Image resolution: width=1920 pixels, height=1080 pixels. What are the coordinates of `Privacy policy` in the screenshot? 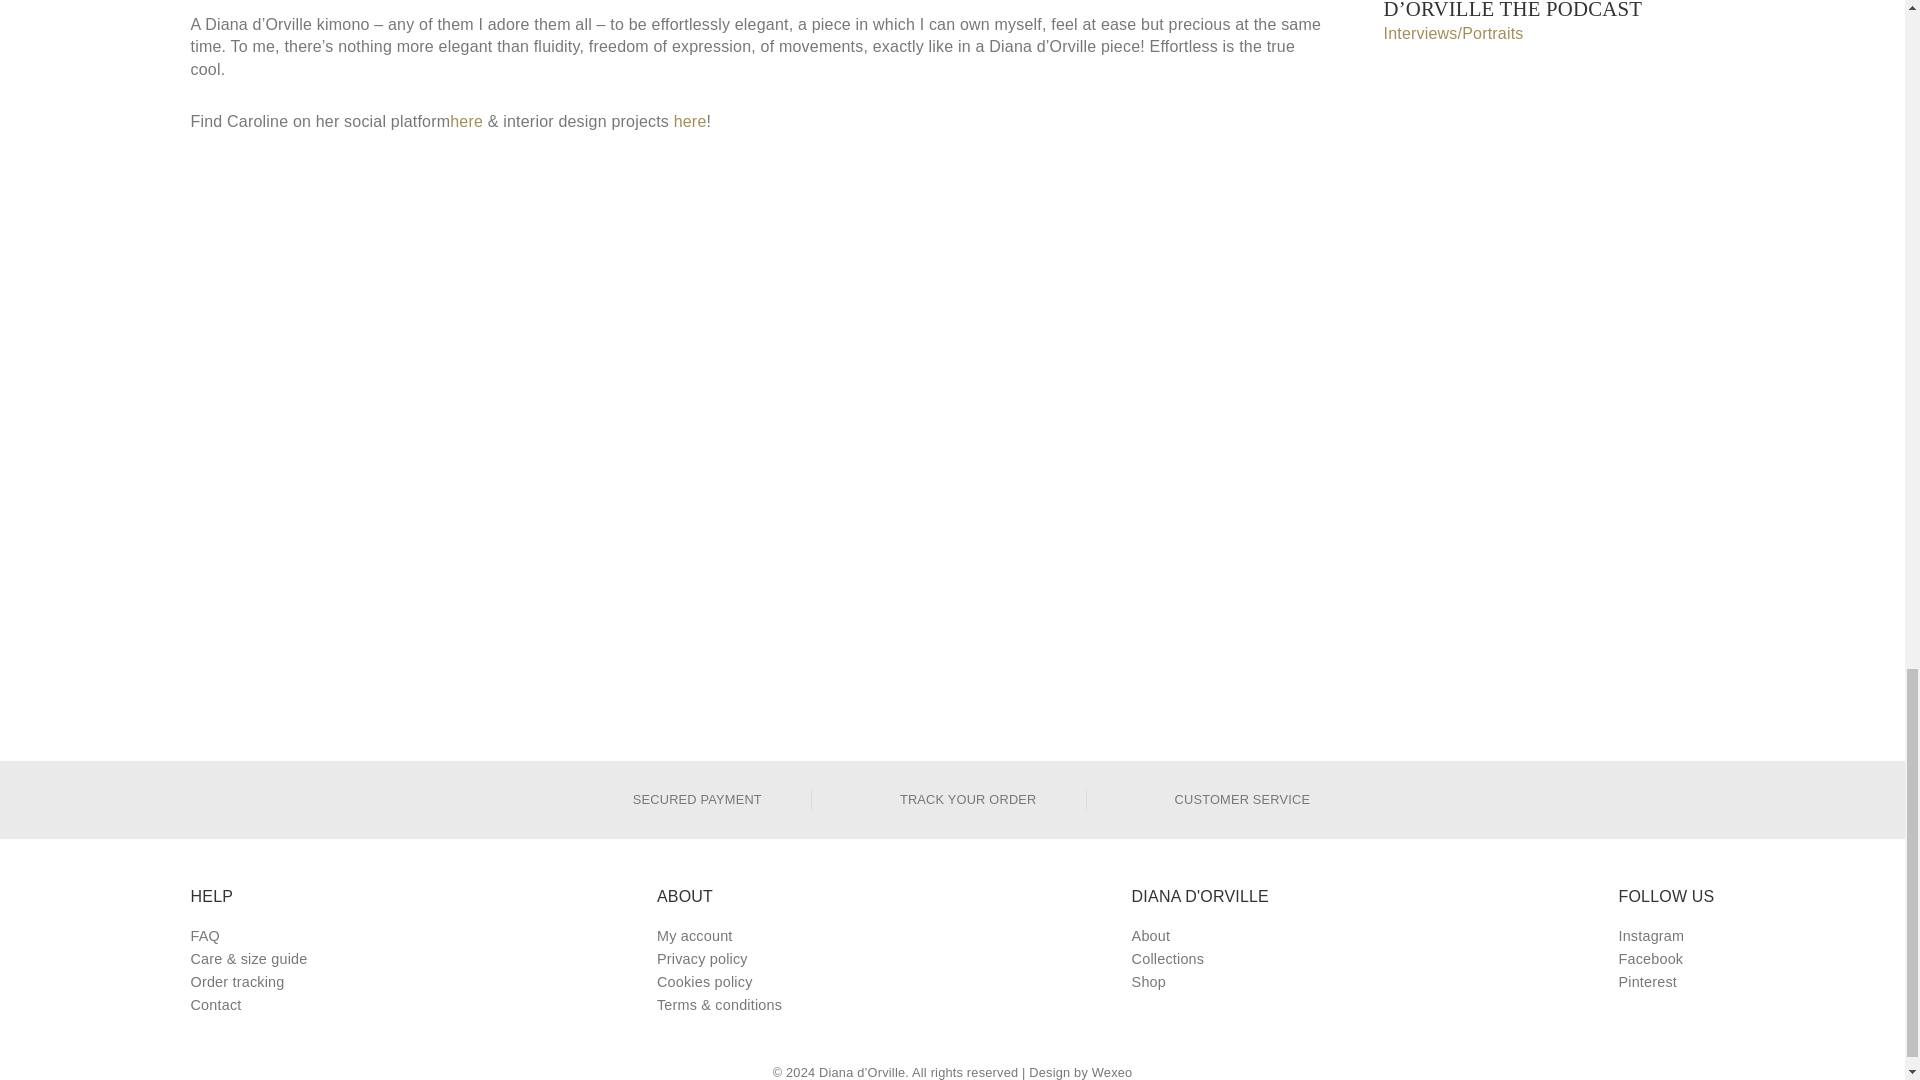 It's located at (718, 959).